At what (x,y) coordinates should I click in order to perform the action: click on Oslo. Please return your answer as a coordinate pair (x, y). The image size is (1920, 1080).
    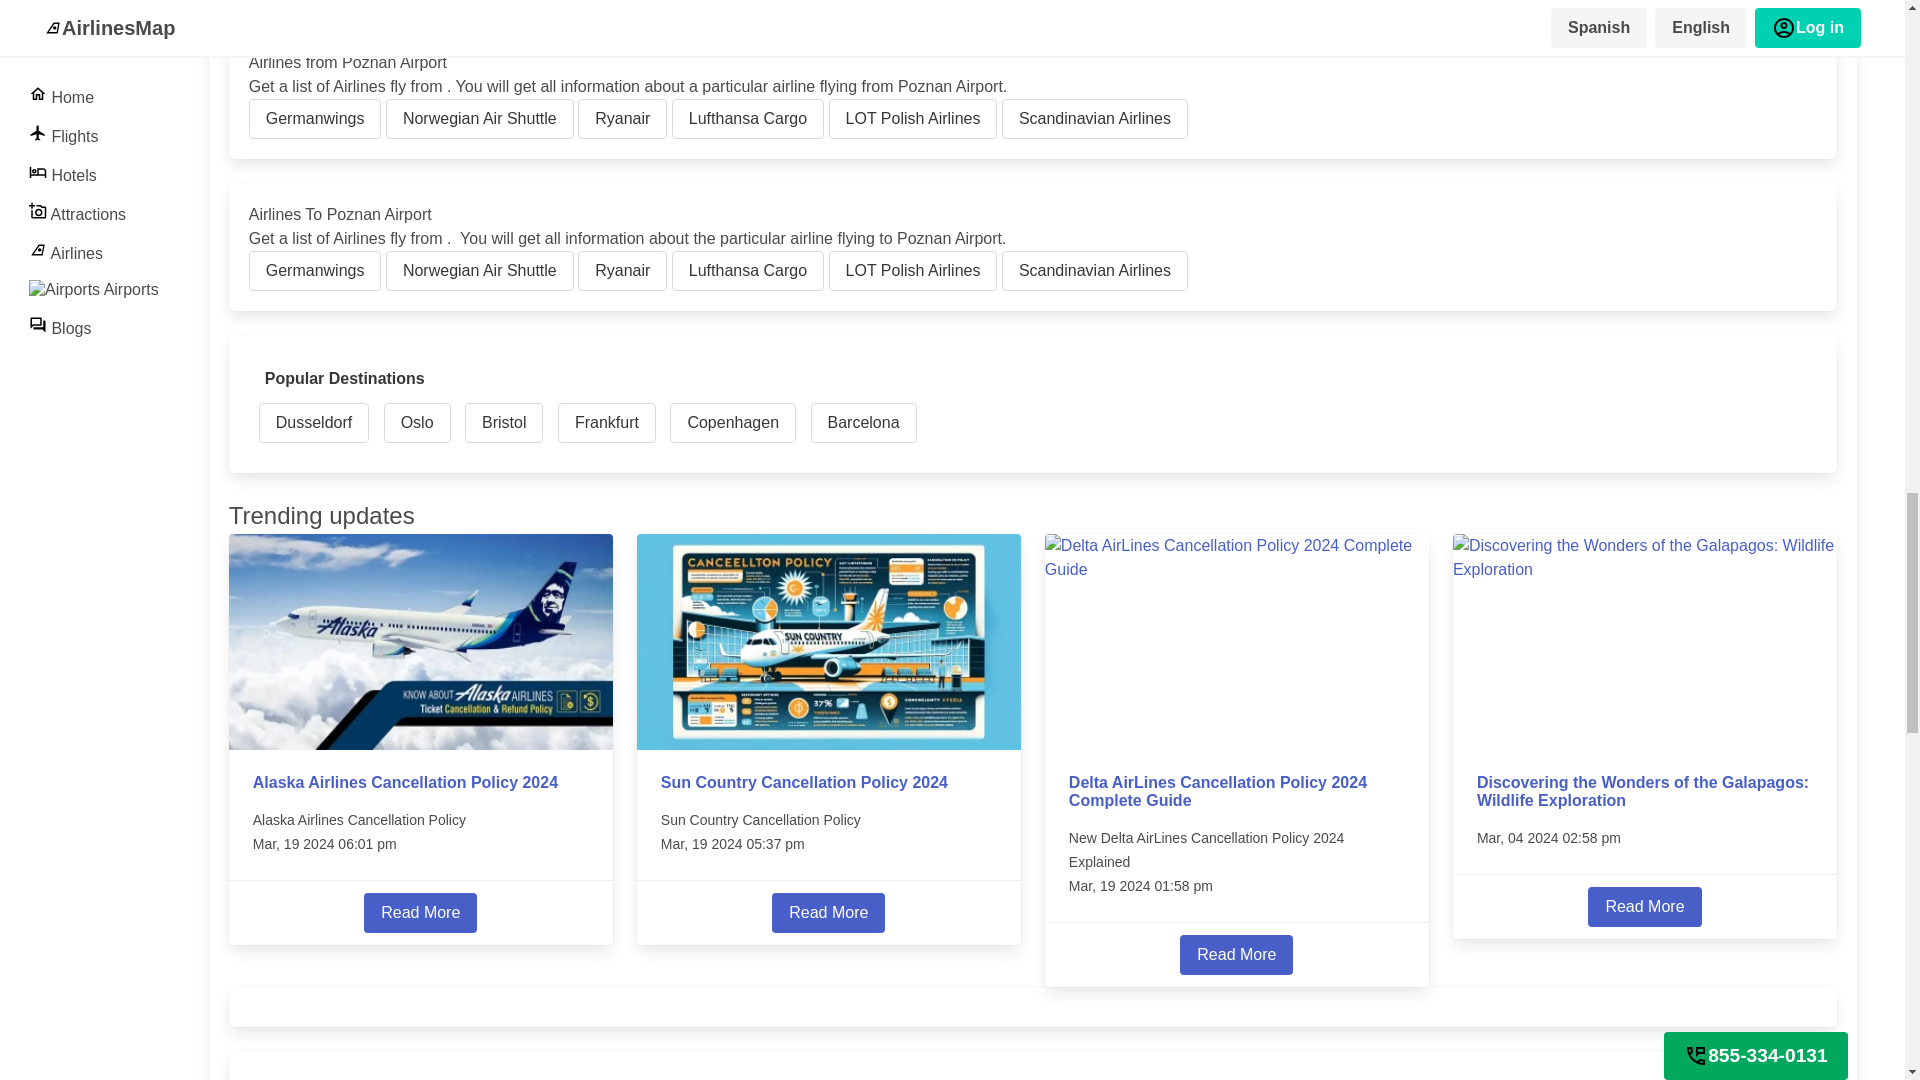
    Looking at the image, I should click on (418, 422).